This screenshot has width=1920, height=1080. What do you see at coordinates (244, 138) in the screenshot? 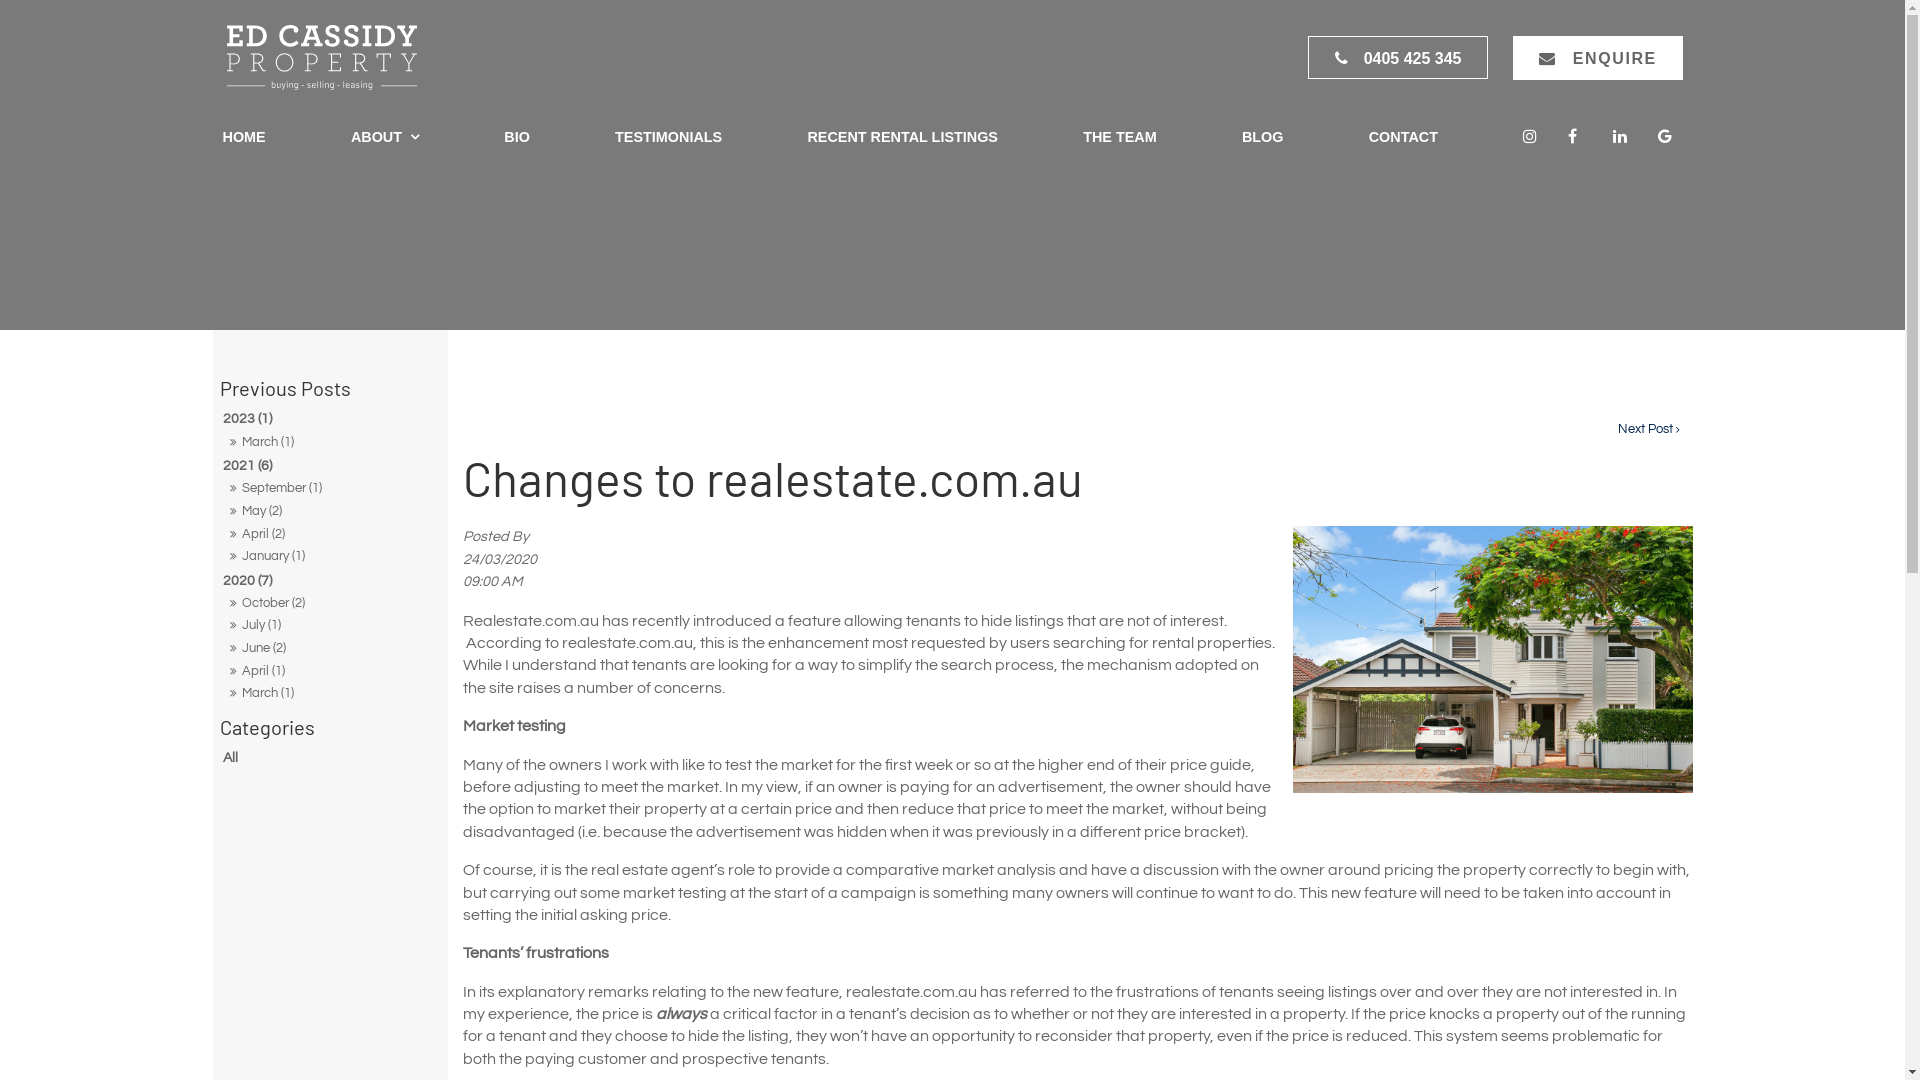
I see `HOME` at bounding box center [244, 138].